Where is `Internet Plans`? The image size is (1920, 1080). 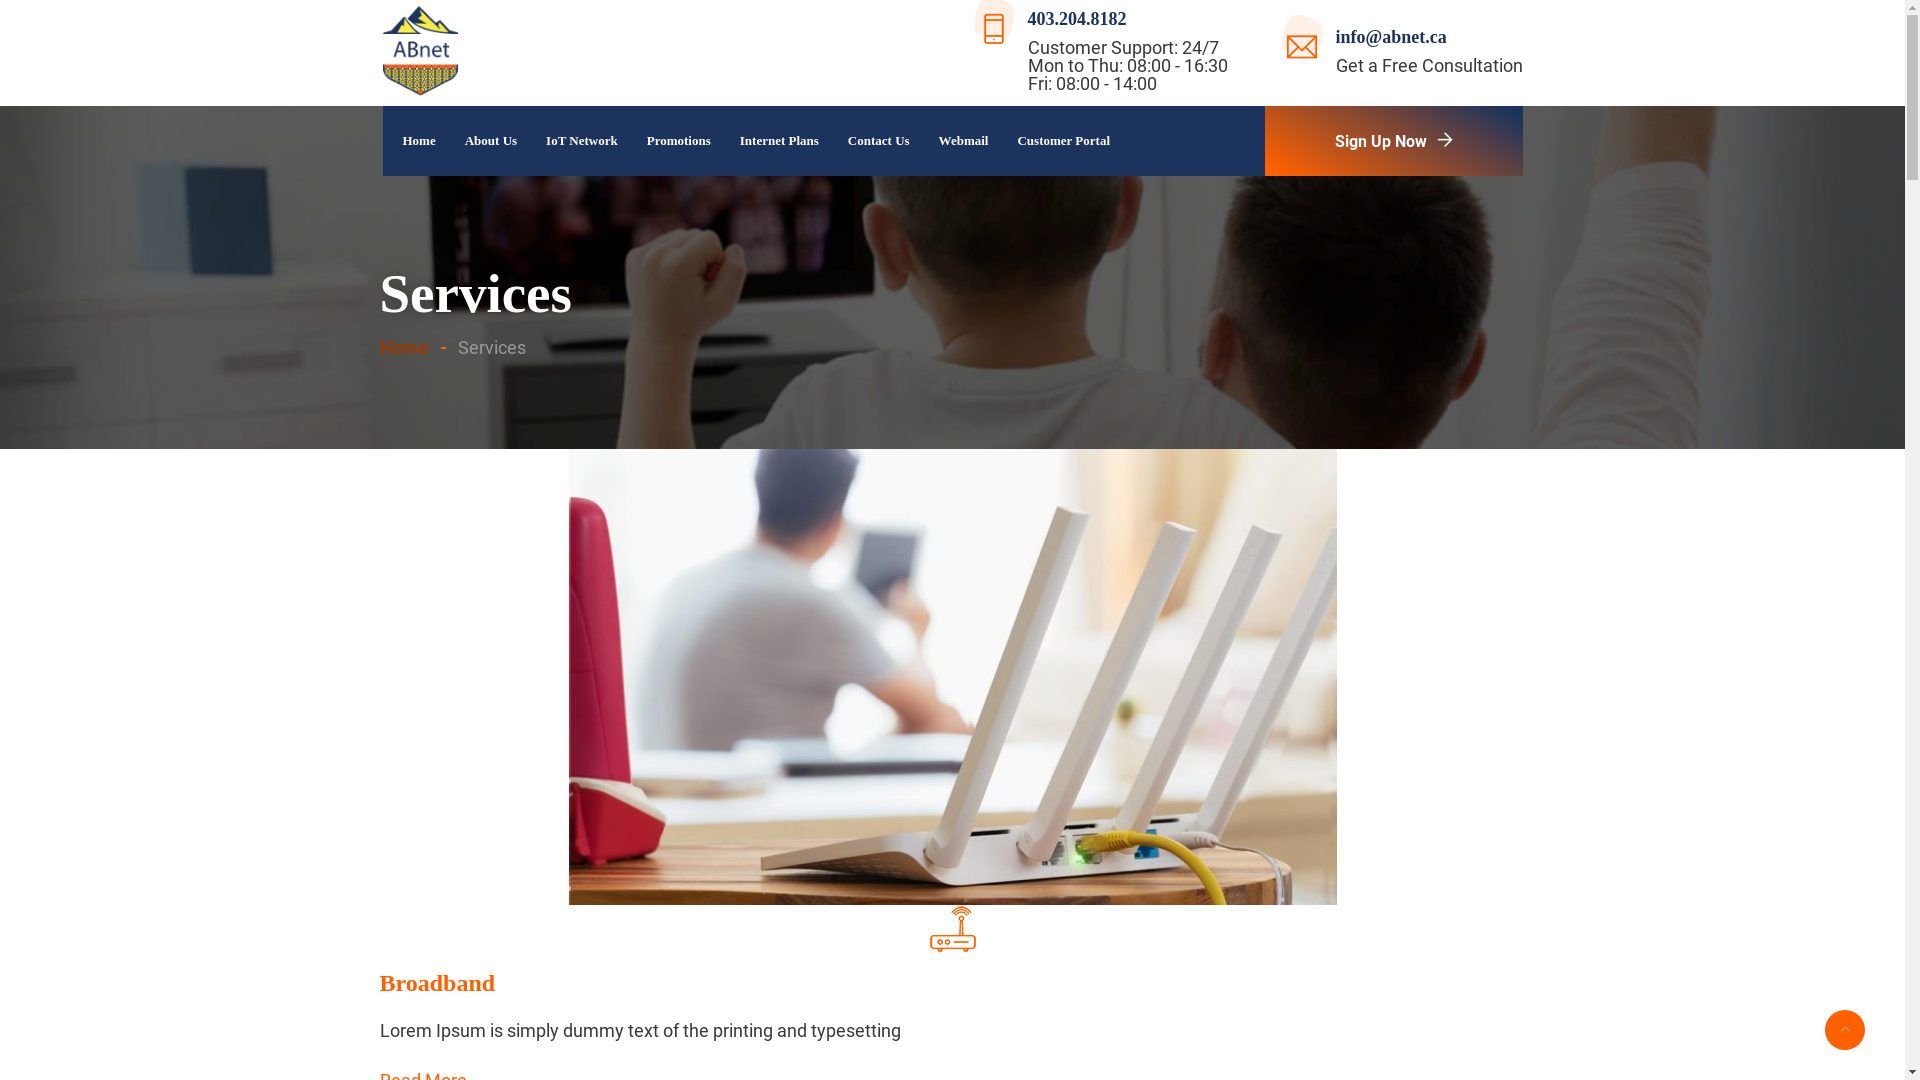 Internet Plans is located at coordinates (774, 141).